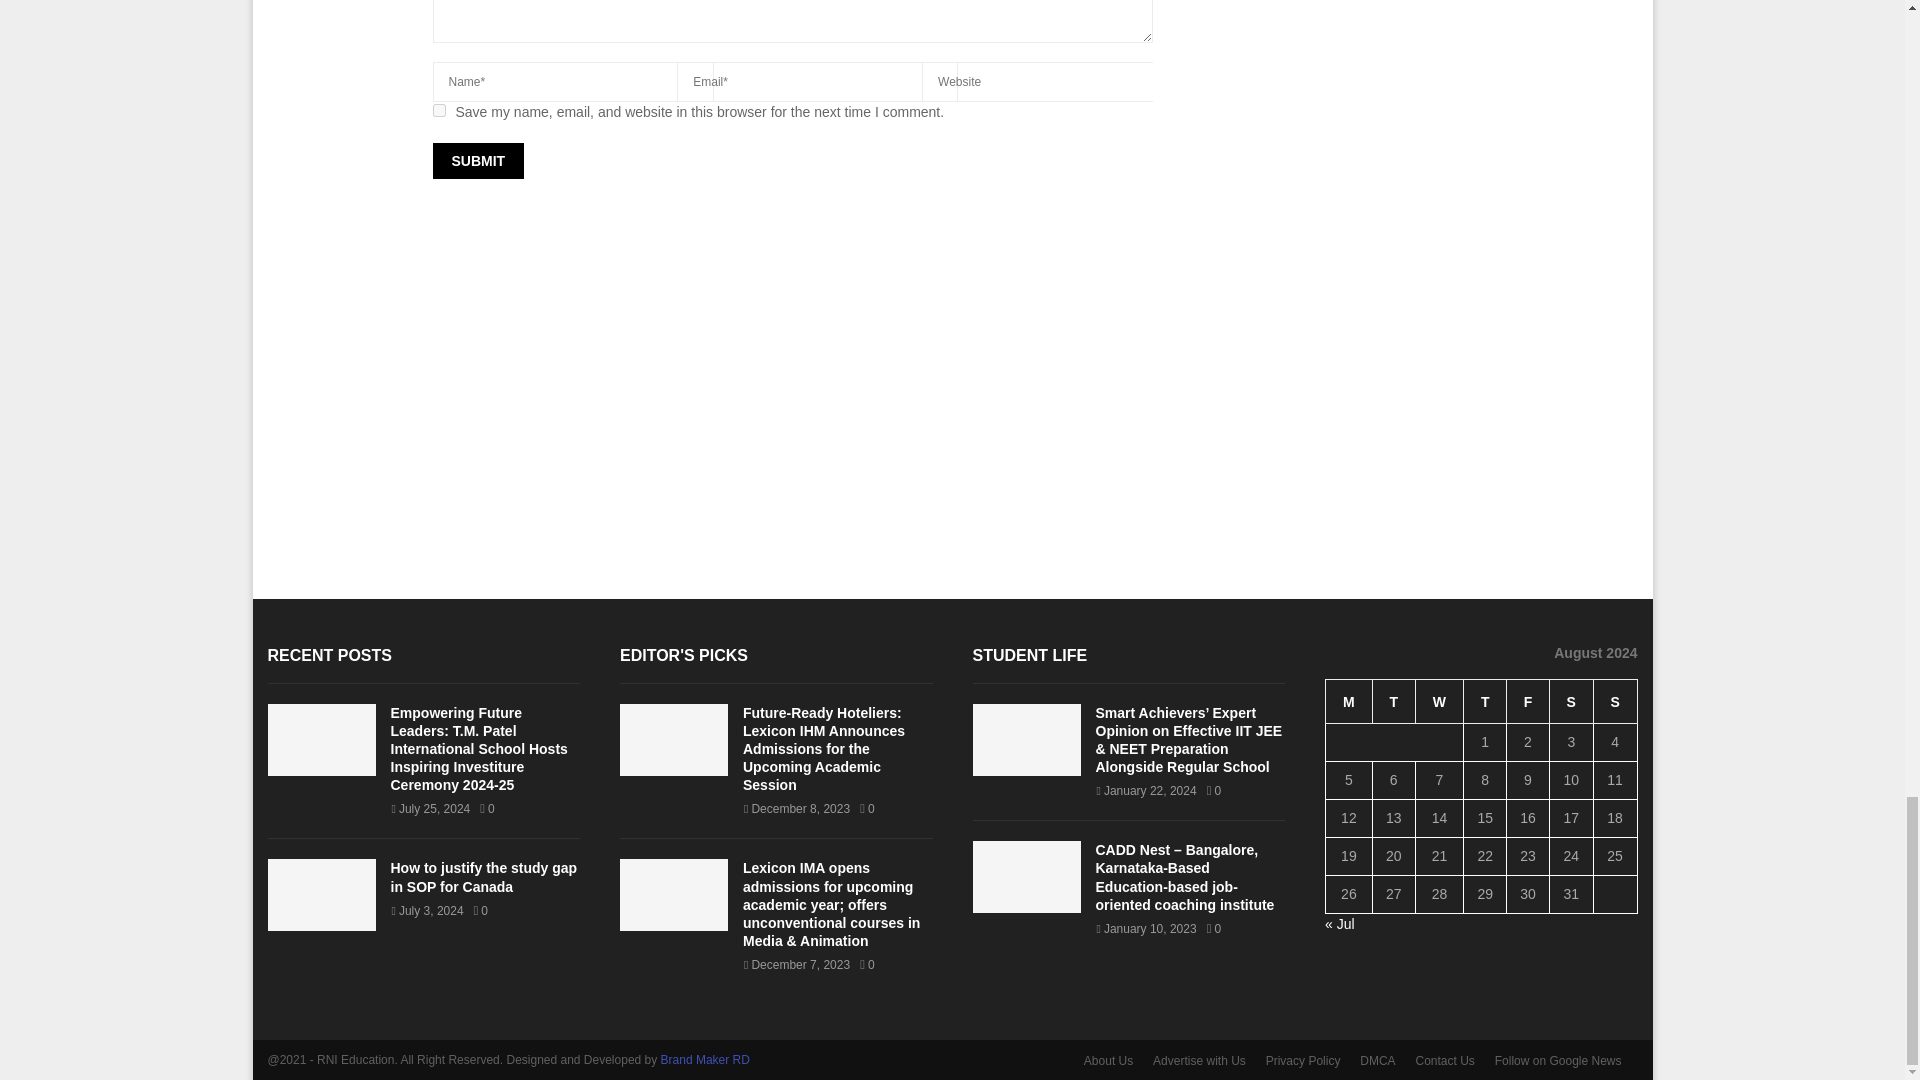 The height and width of the screenshot is (1080, 1920). I want to click on Submit, so click(478, 160).